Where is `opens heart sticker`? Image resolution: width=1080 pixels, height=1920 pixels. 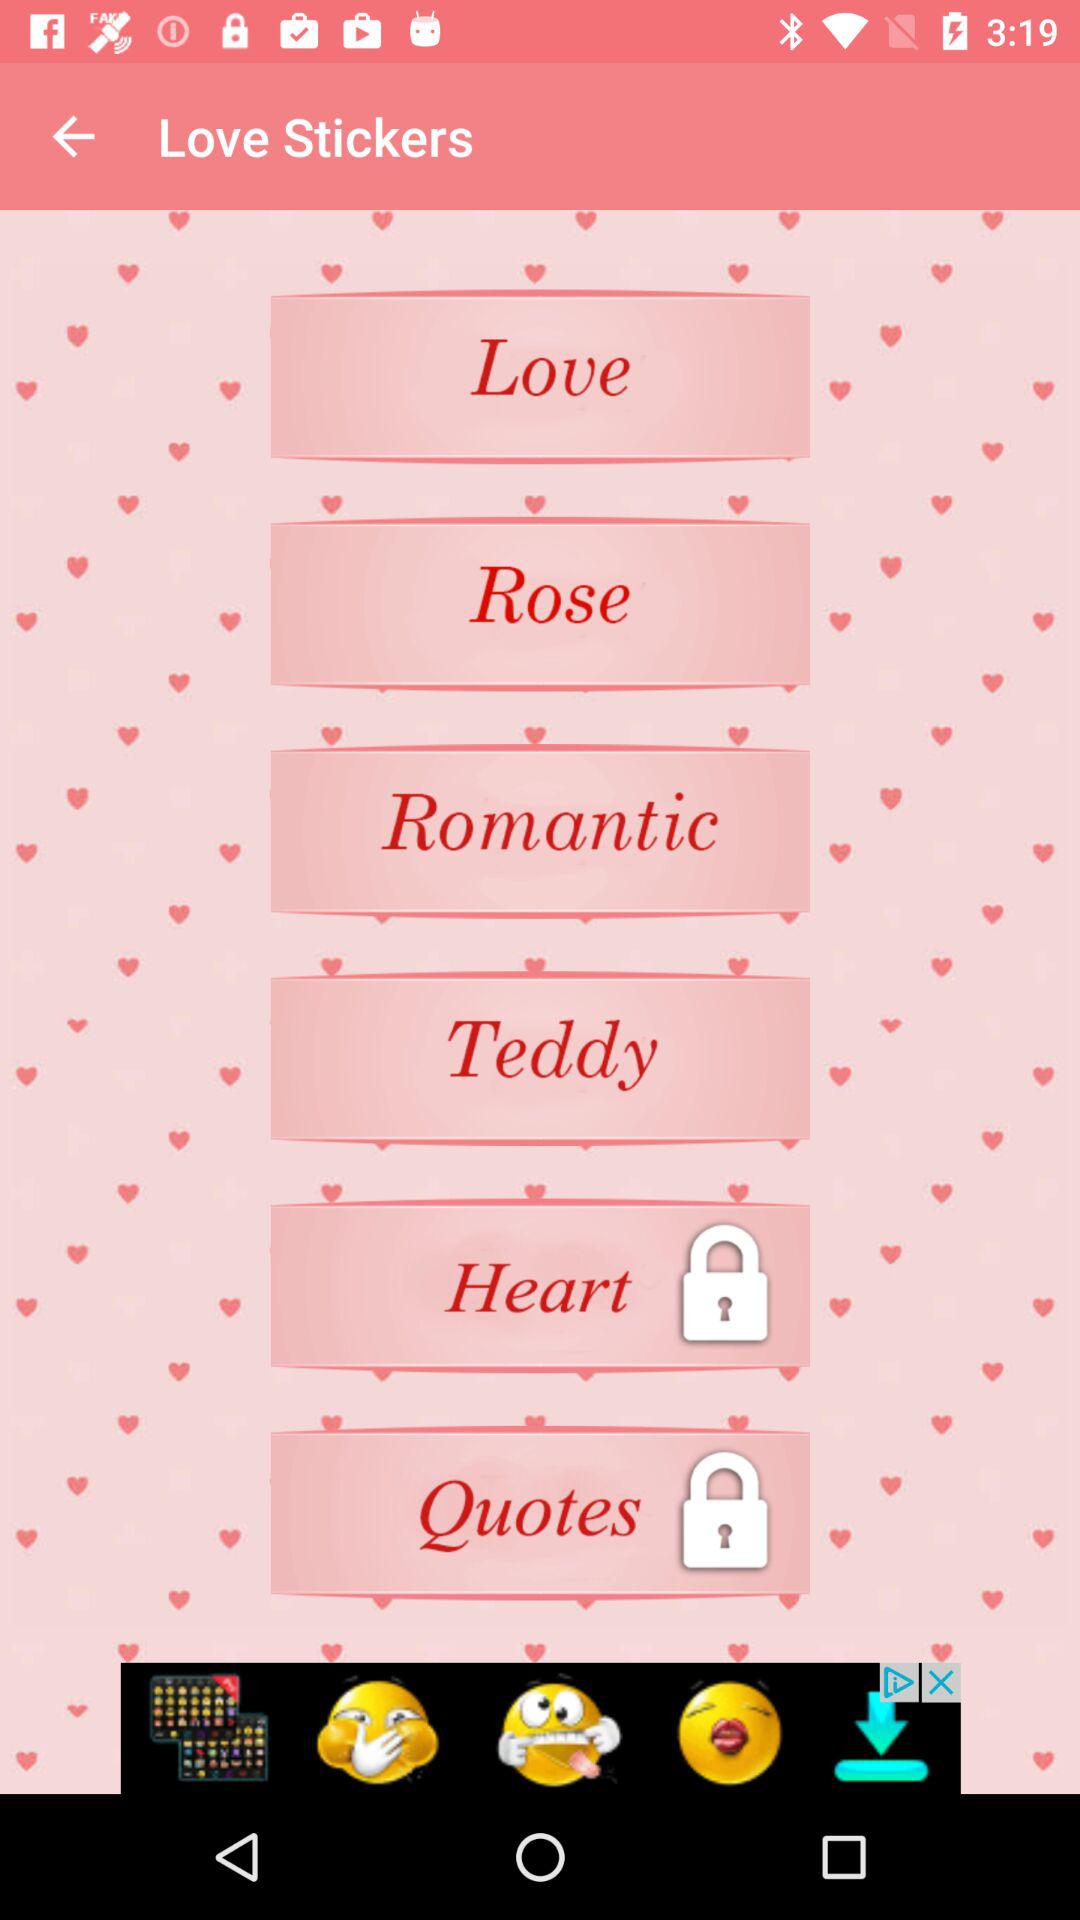
opens heart sticker is located at coordinates (540, 1286).